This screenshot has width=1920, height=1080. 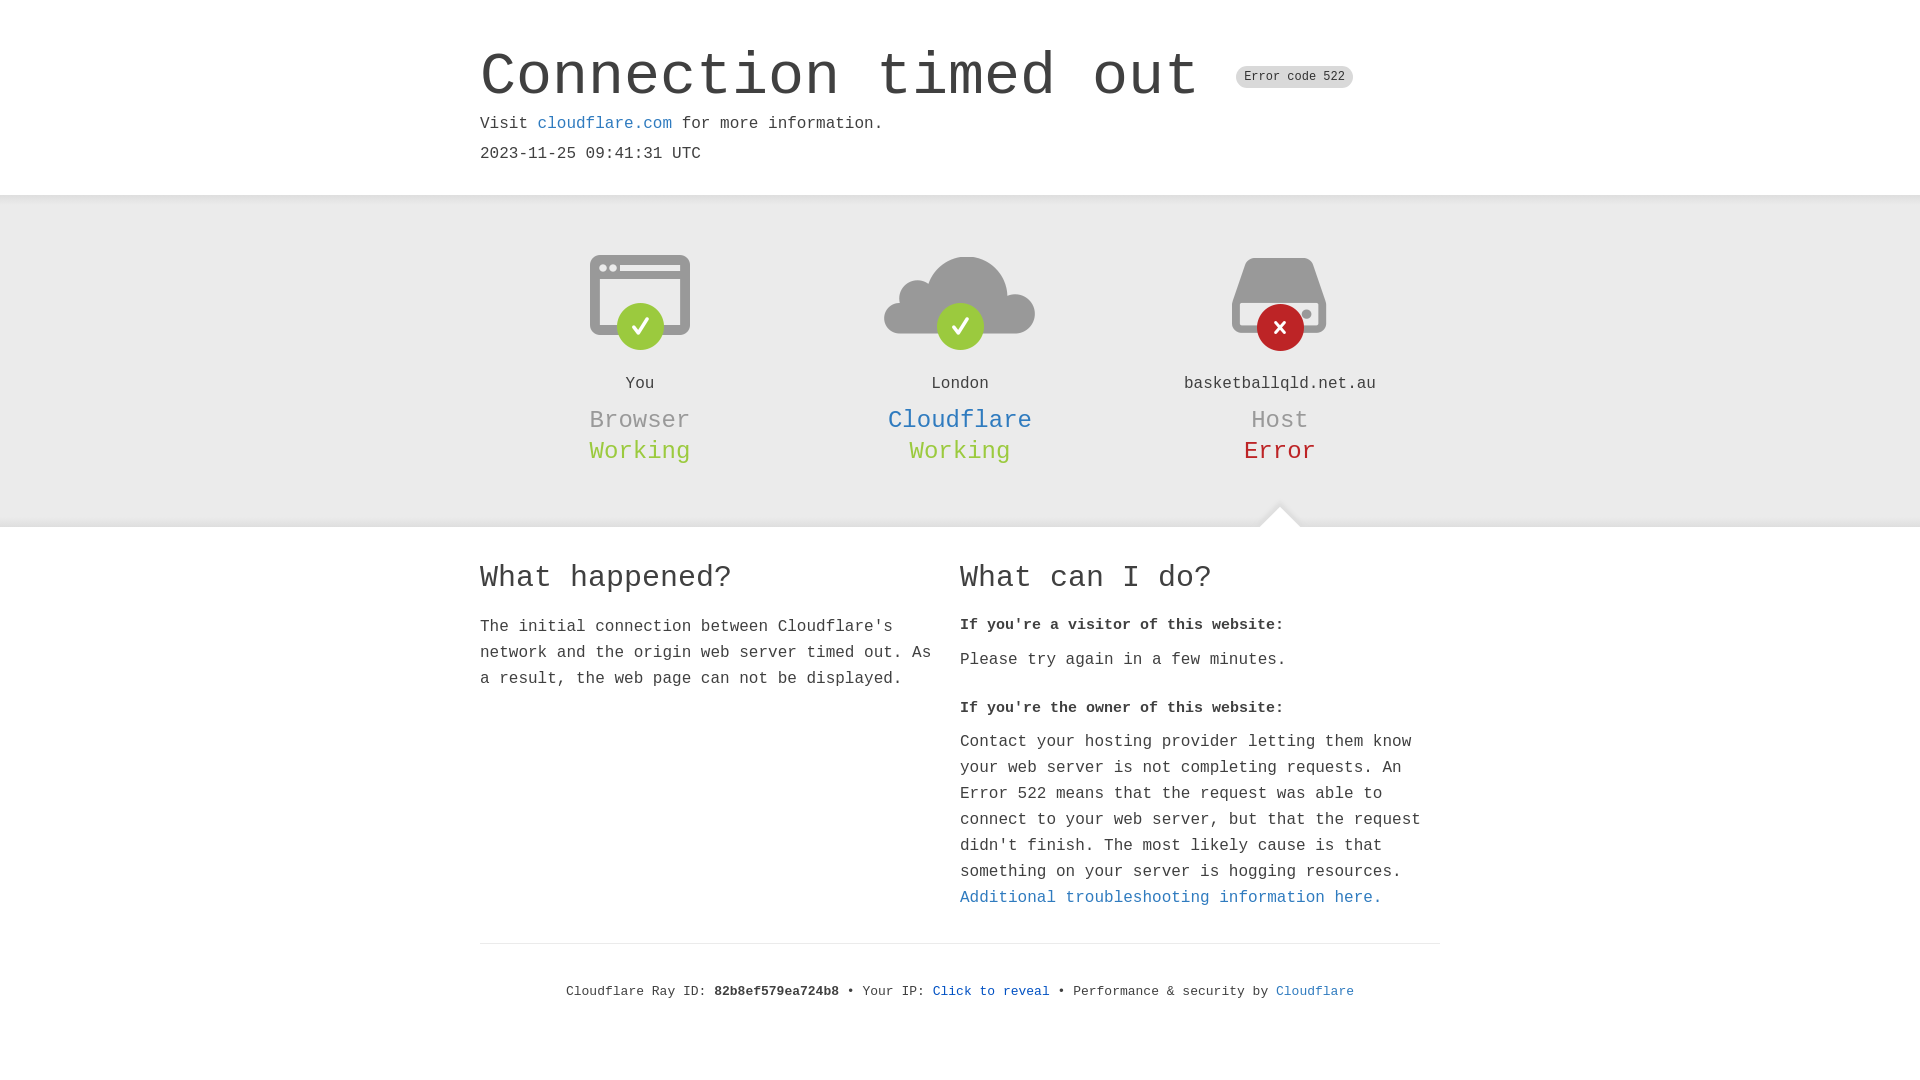 I want to click on Cloudflare, so click(x=1315, y=992).